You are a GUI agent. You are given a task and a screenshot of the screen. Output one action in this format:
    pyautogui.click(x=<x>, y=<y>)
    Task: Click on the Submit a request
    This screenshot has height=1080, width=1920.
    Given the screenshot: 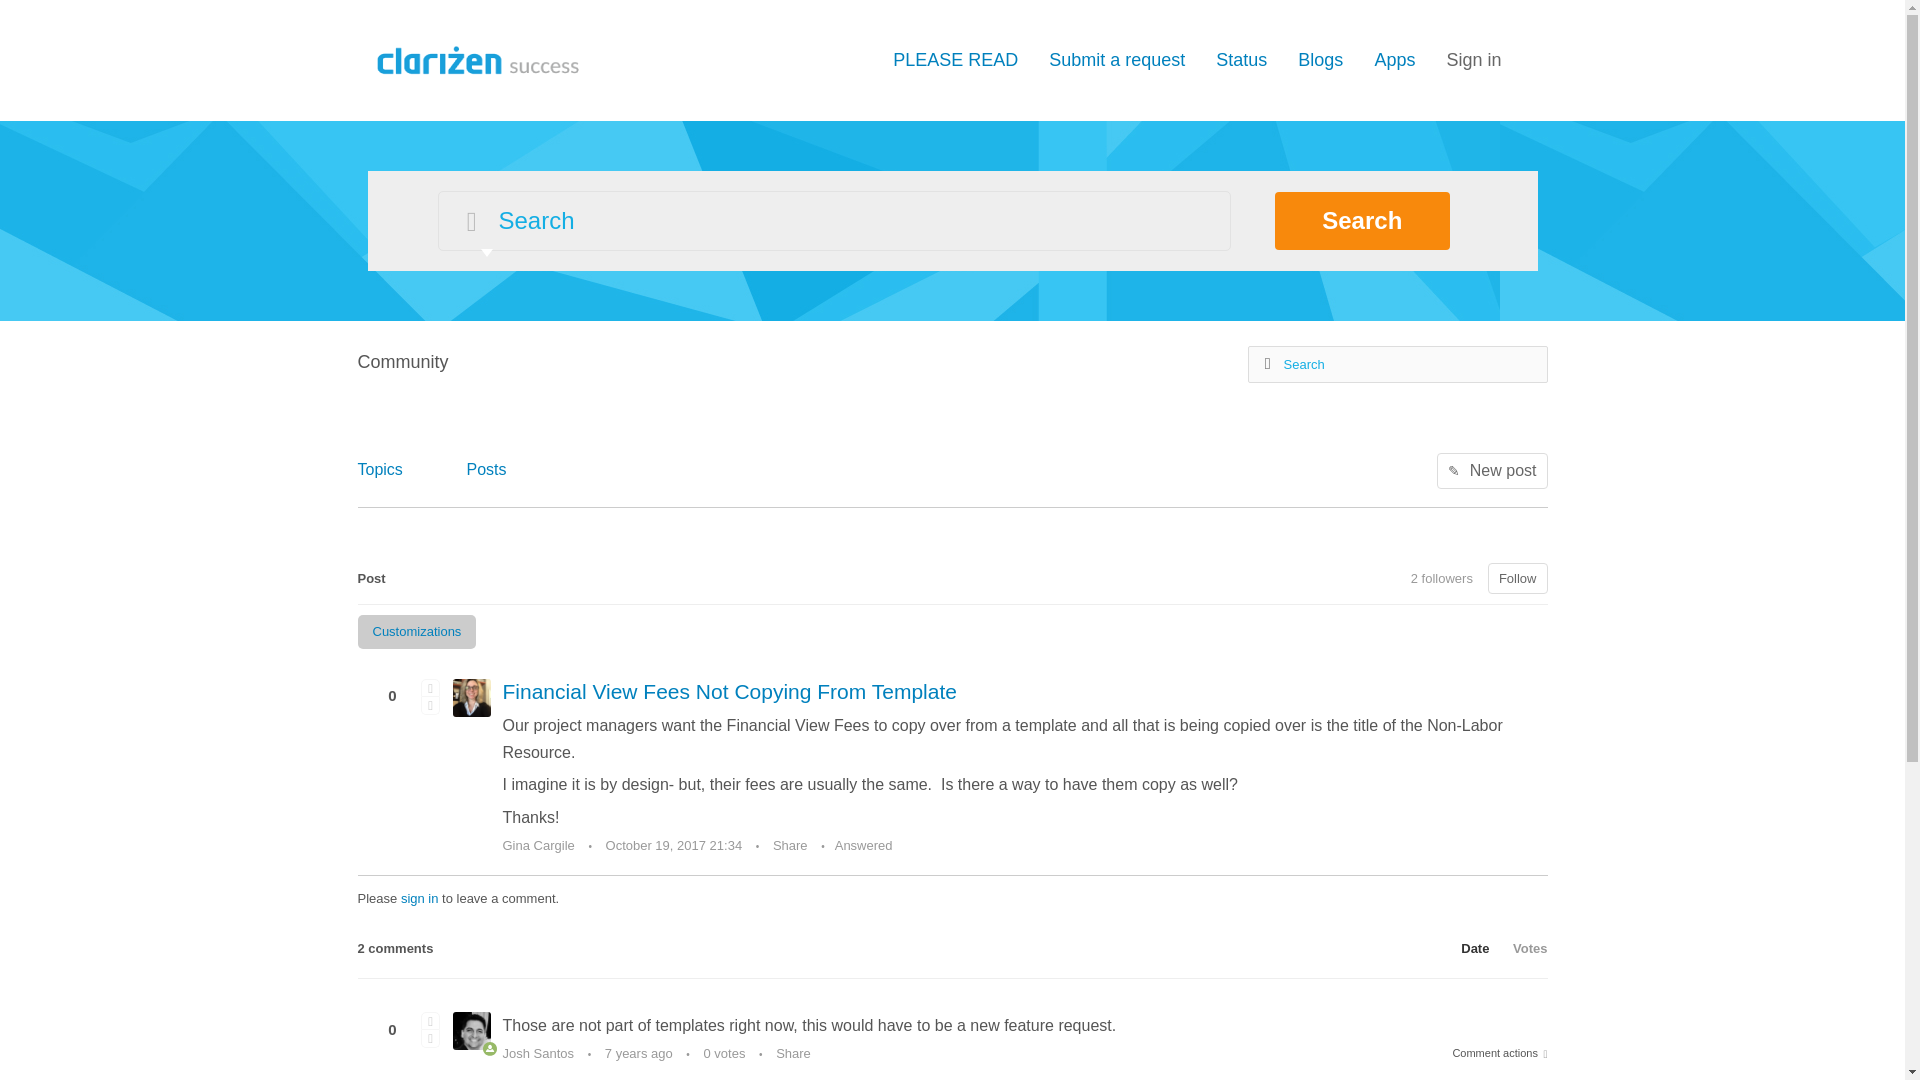 What is the action you would take?
    pyautogui.click(x=1116, y=60)
    